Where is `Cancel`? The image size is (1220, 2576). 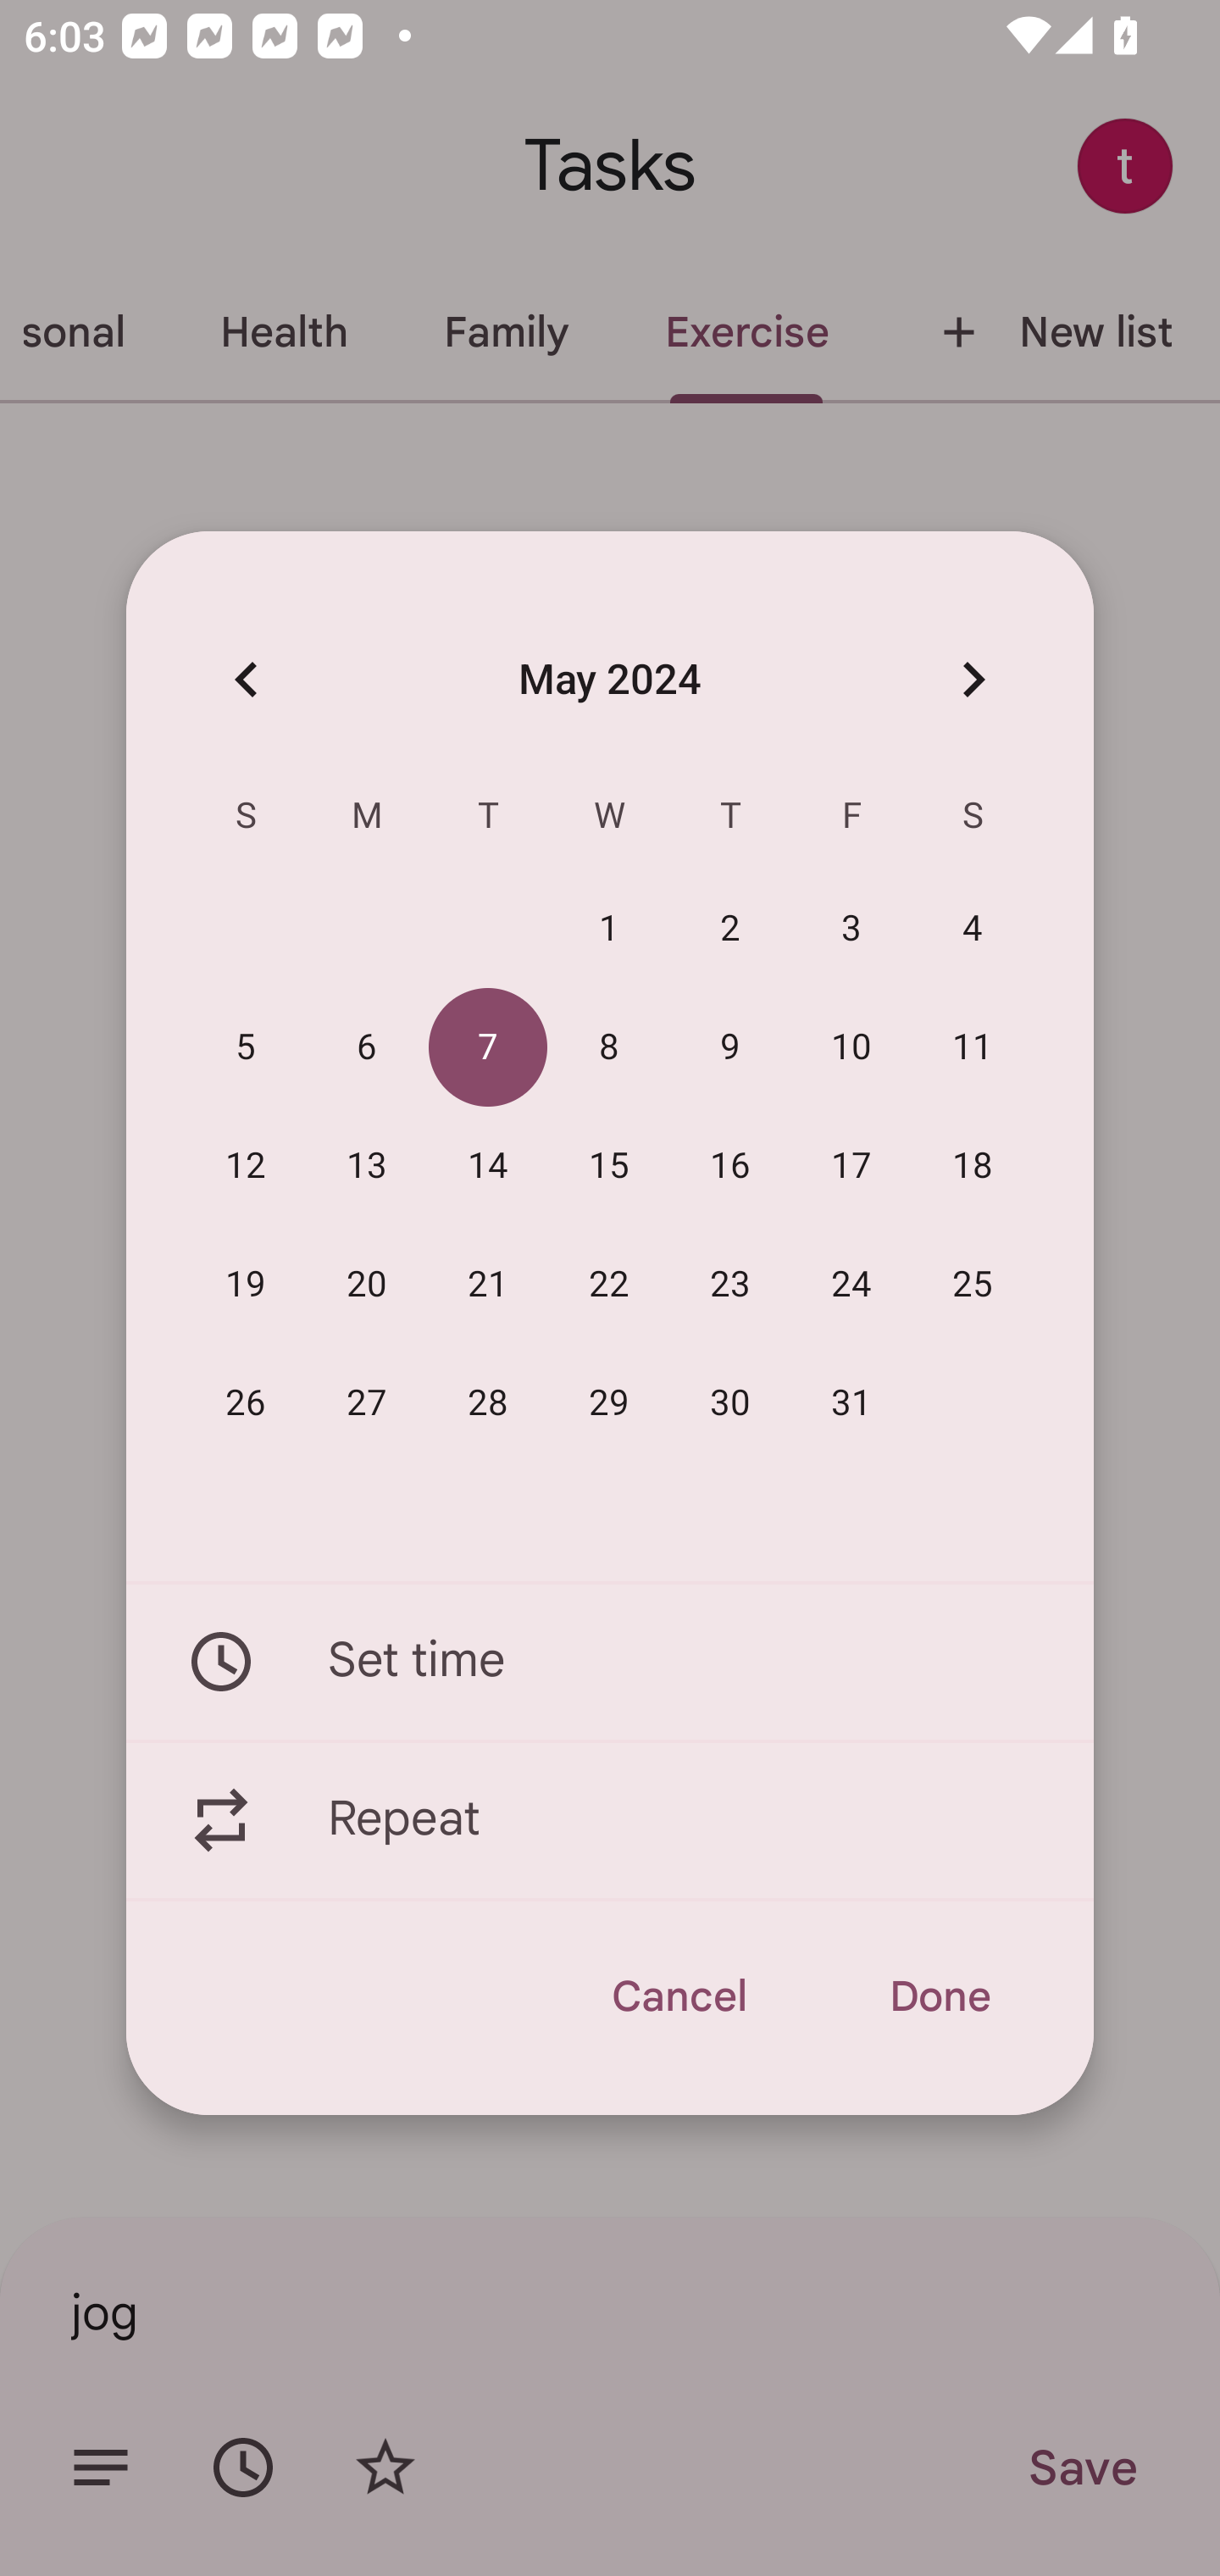
Cancel is located at coordinates (678, 1996).